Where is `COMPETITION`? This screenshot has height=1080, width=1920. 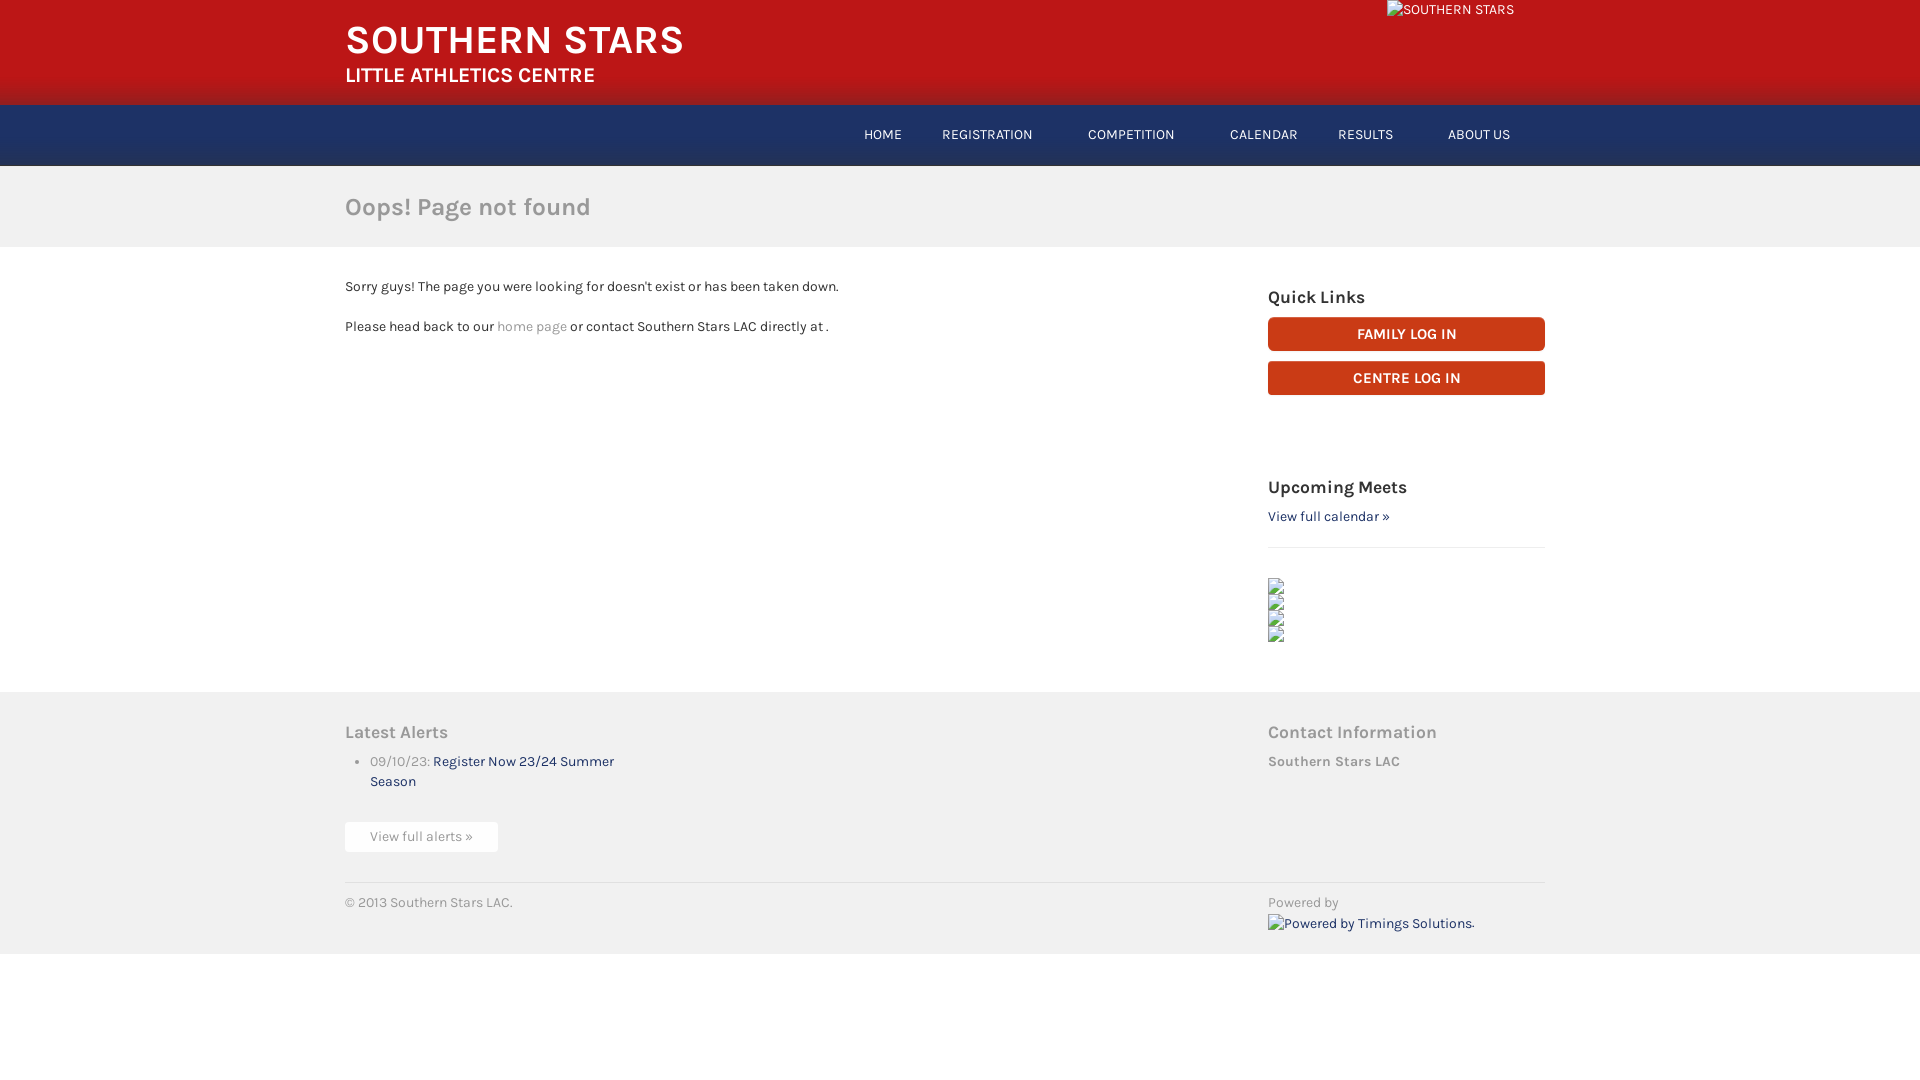 COMPETITION is located at coordinates (1132, 134).